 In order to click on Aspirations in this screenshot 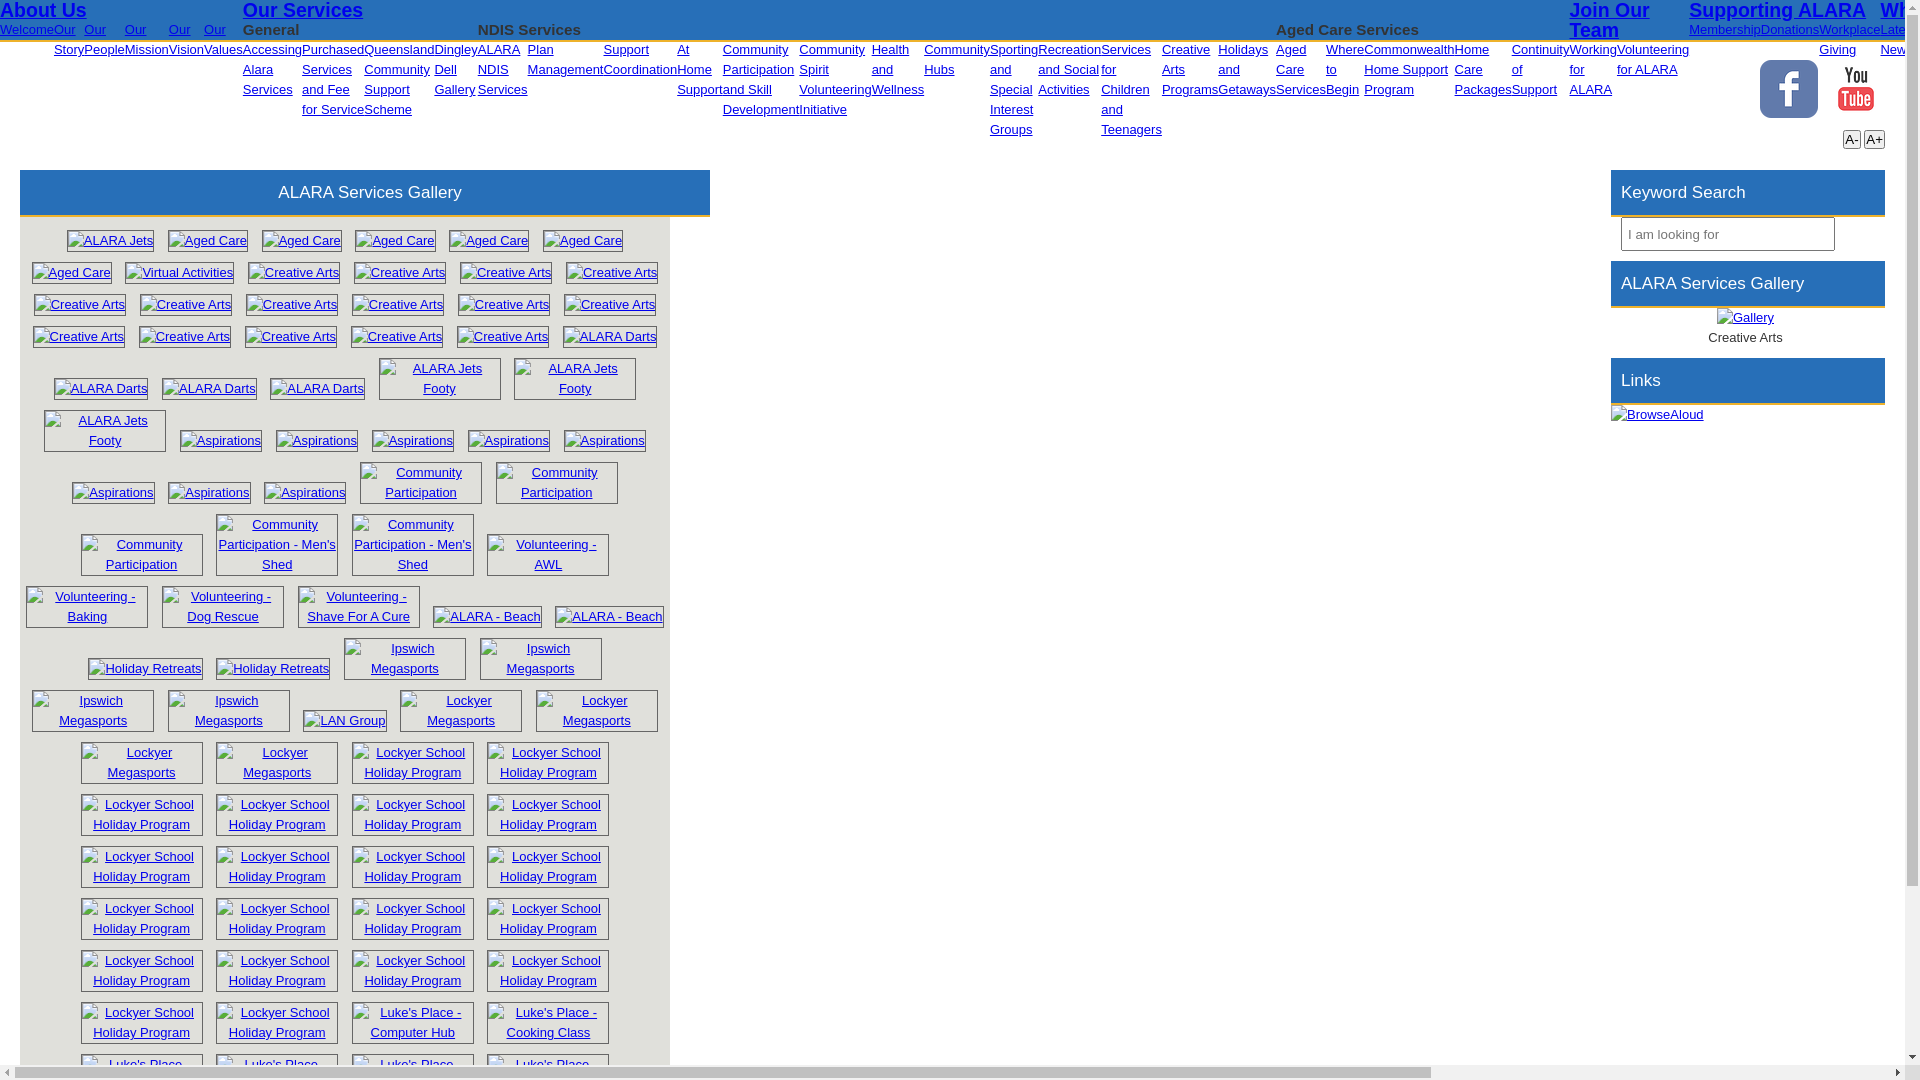, I will do `click(413, 441)`.